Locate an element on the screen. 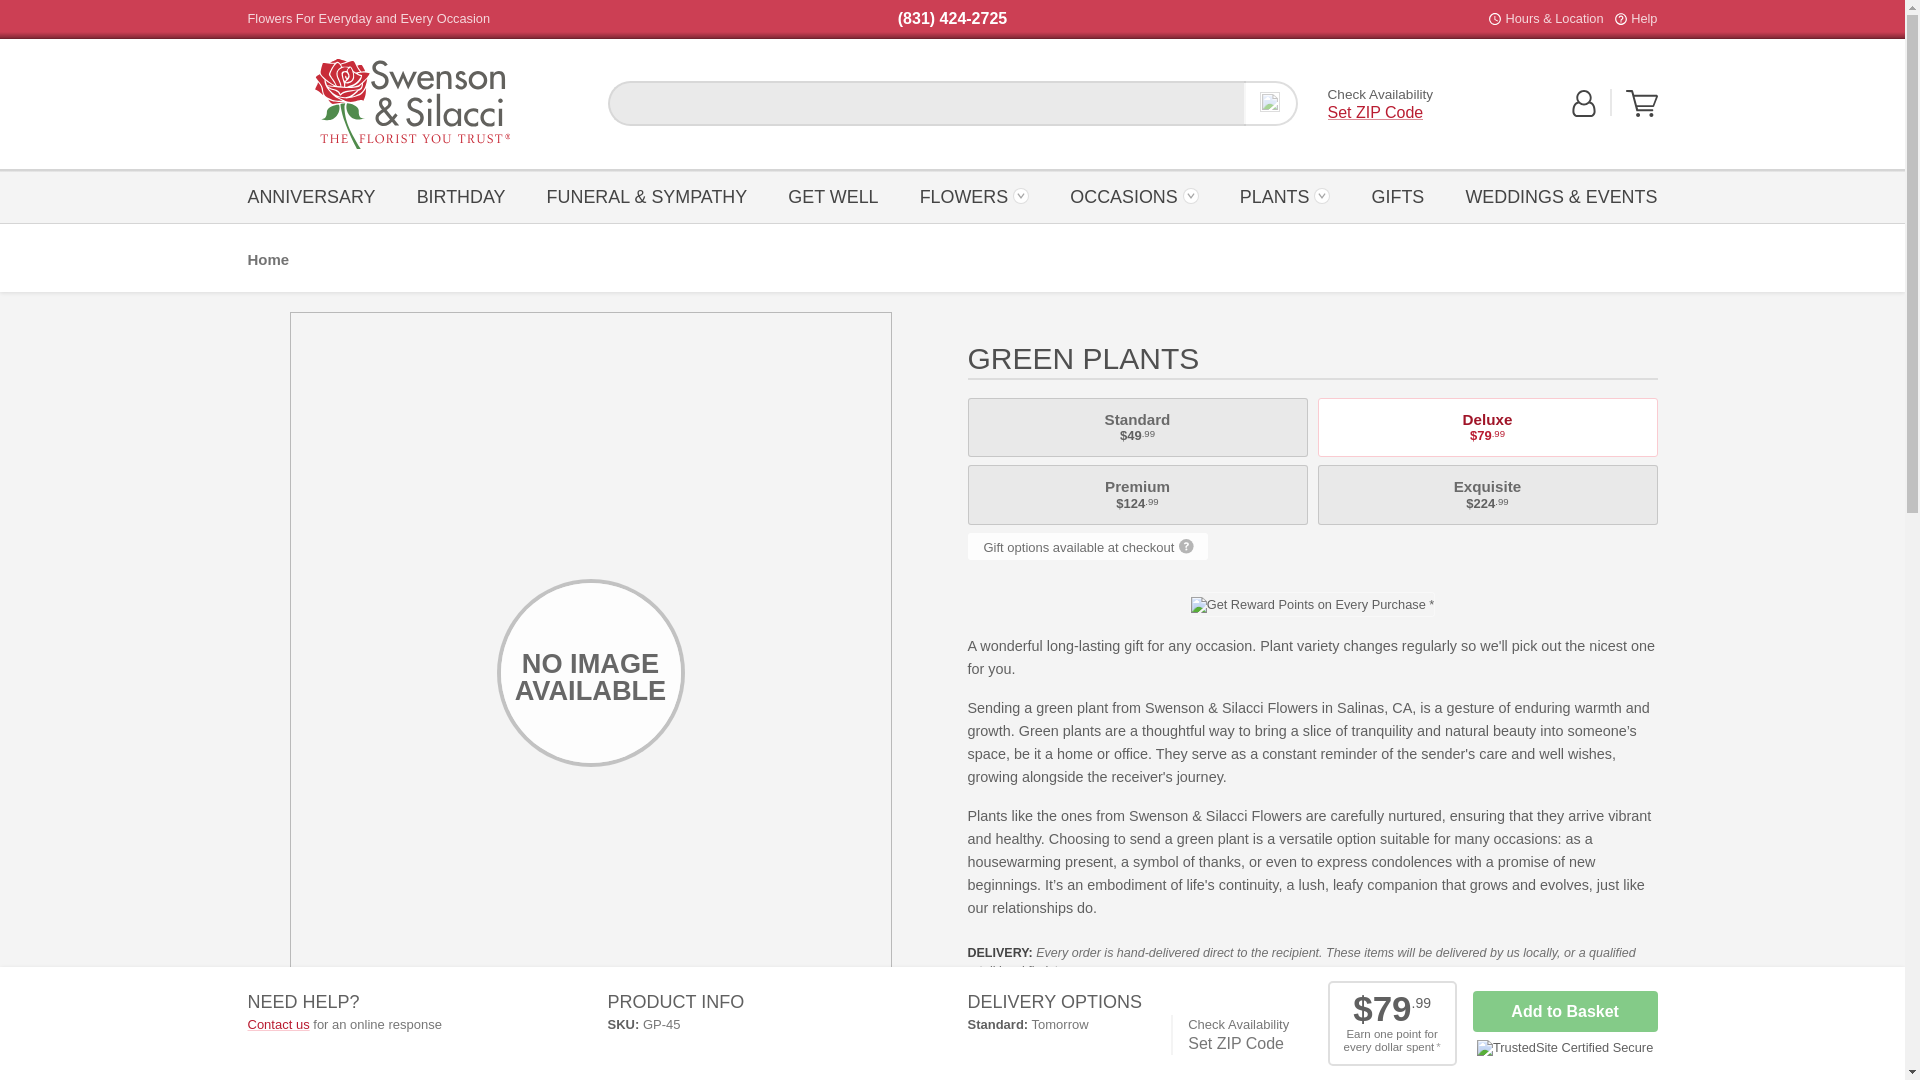 The width and height of the screenshot is (1920, 1080). Set ZIP Code is located at coordinates (1376, 112).